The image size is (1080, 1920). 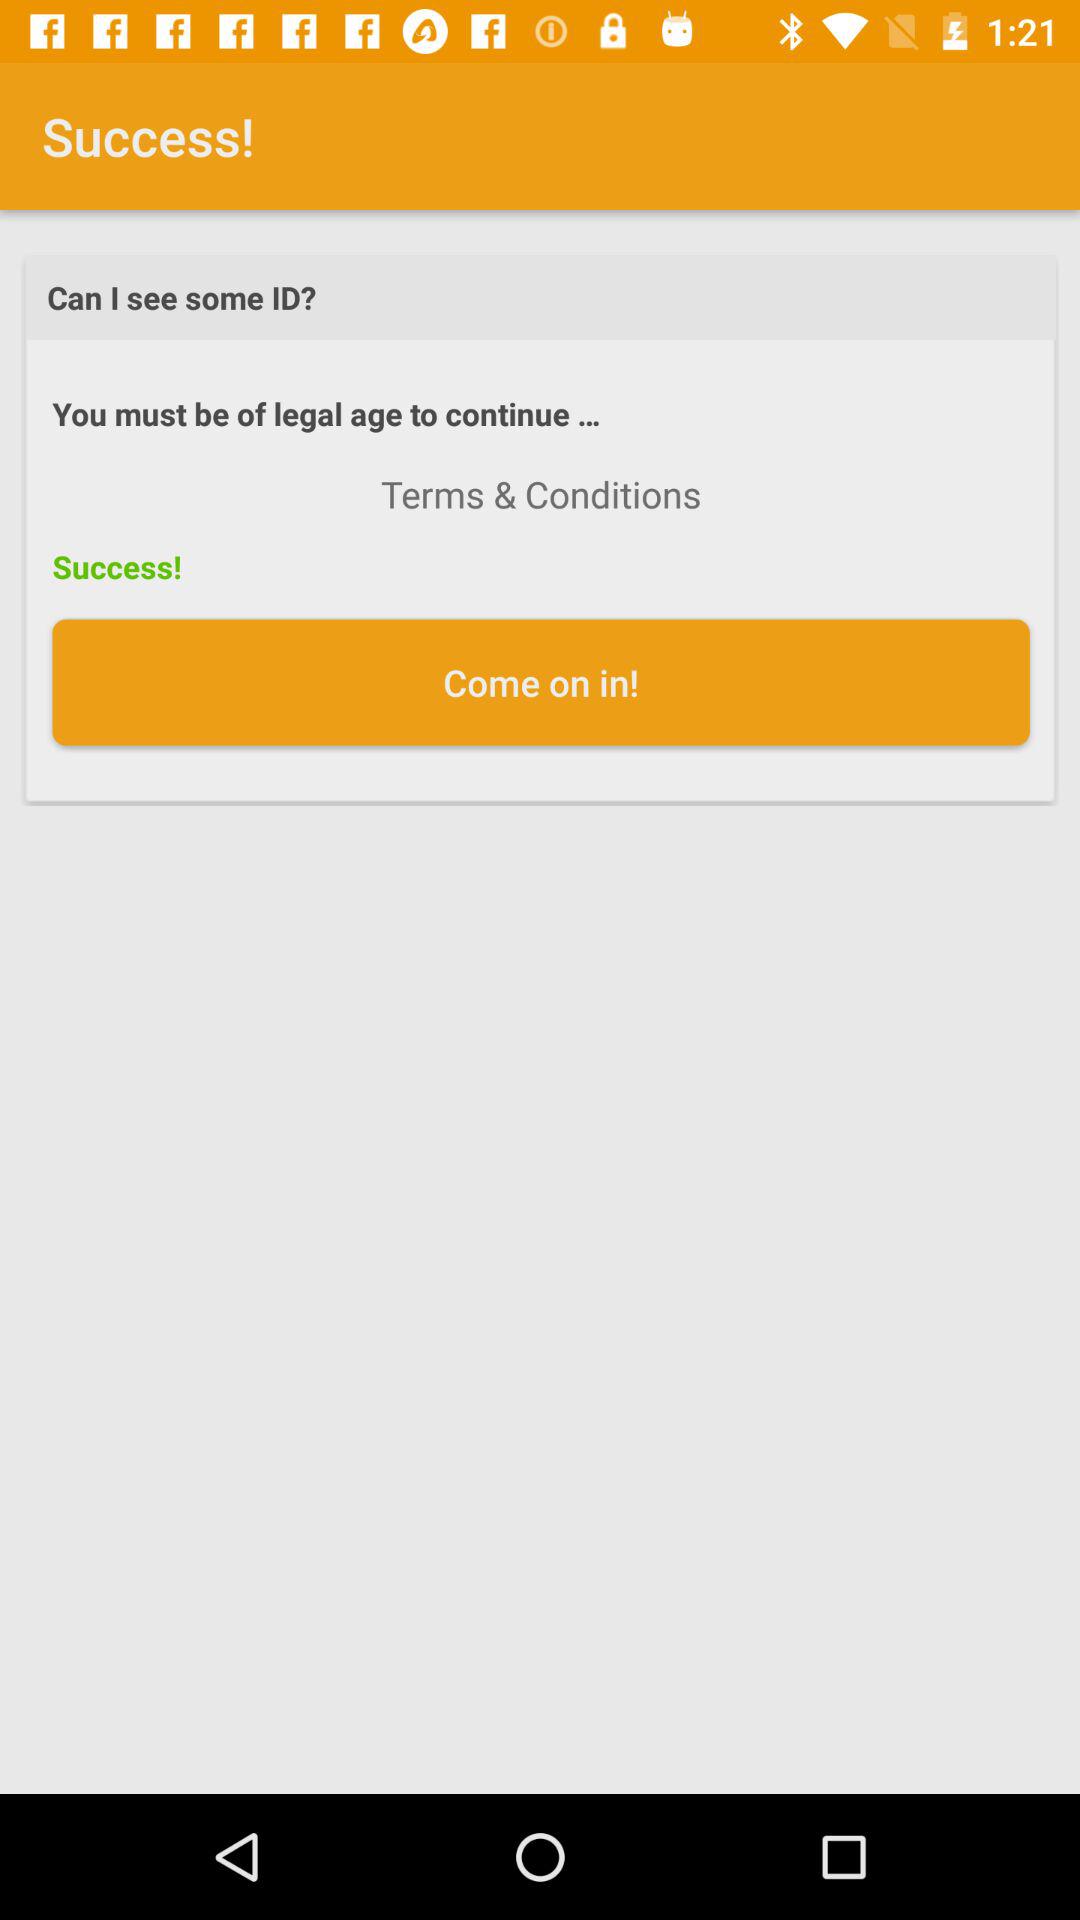 What do you see at coordinates (540, 682) in the screenshot?
I see `press come on in!` at bounding box center [540, 682].